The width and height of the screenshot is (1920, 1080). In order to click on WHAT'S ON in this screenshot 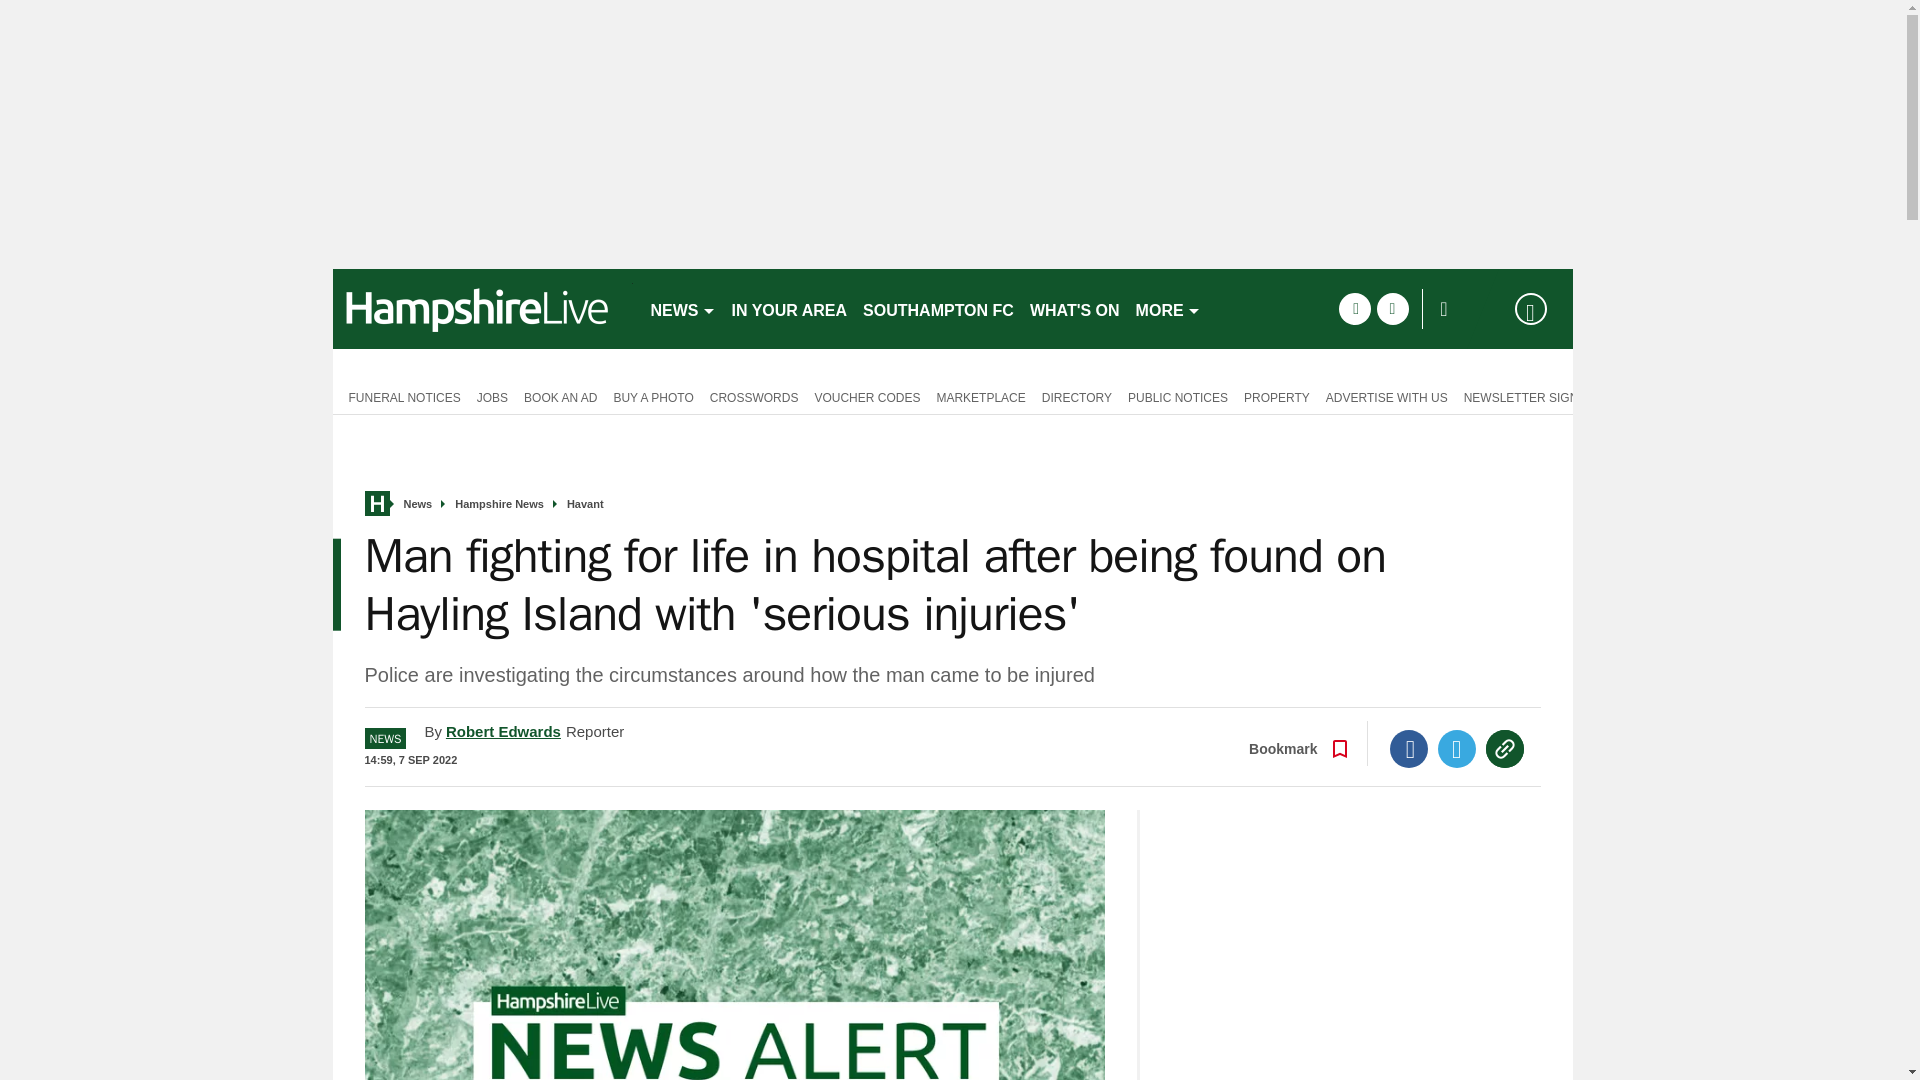, I will do `click(1074, 308)`.